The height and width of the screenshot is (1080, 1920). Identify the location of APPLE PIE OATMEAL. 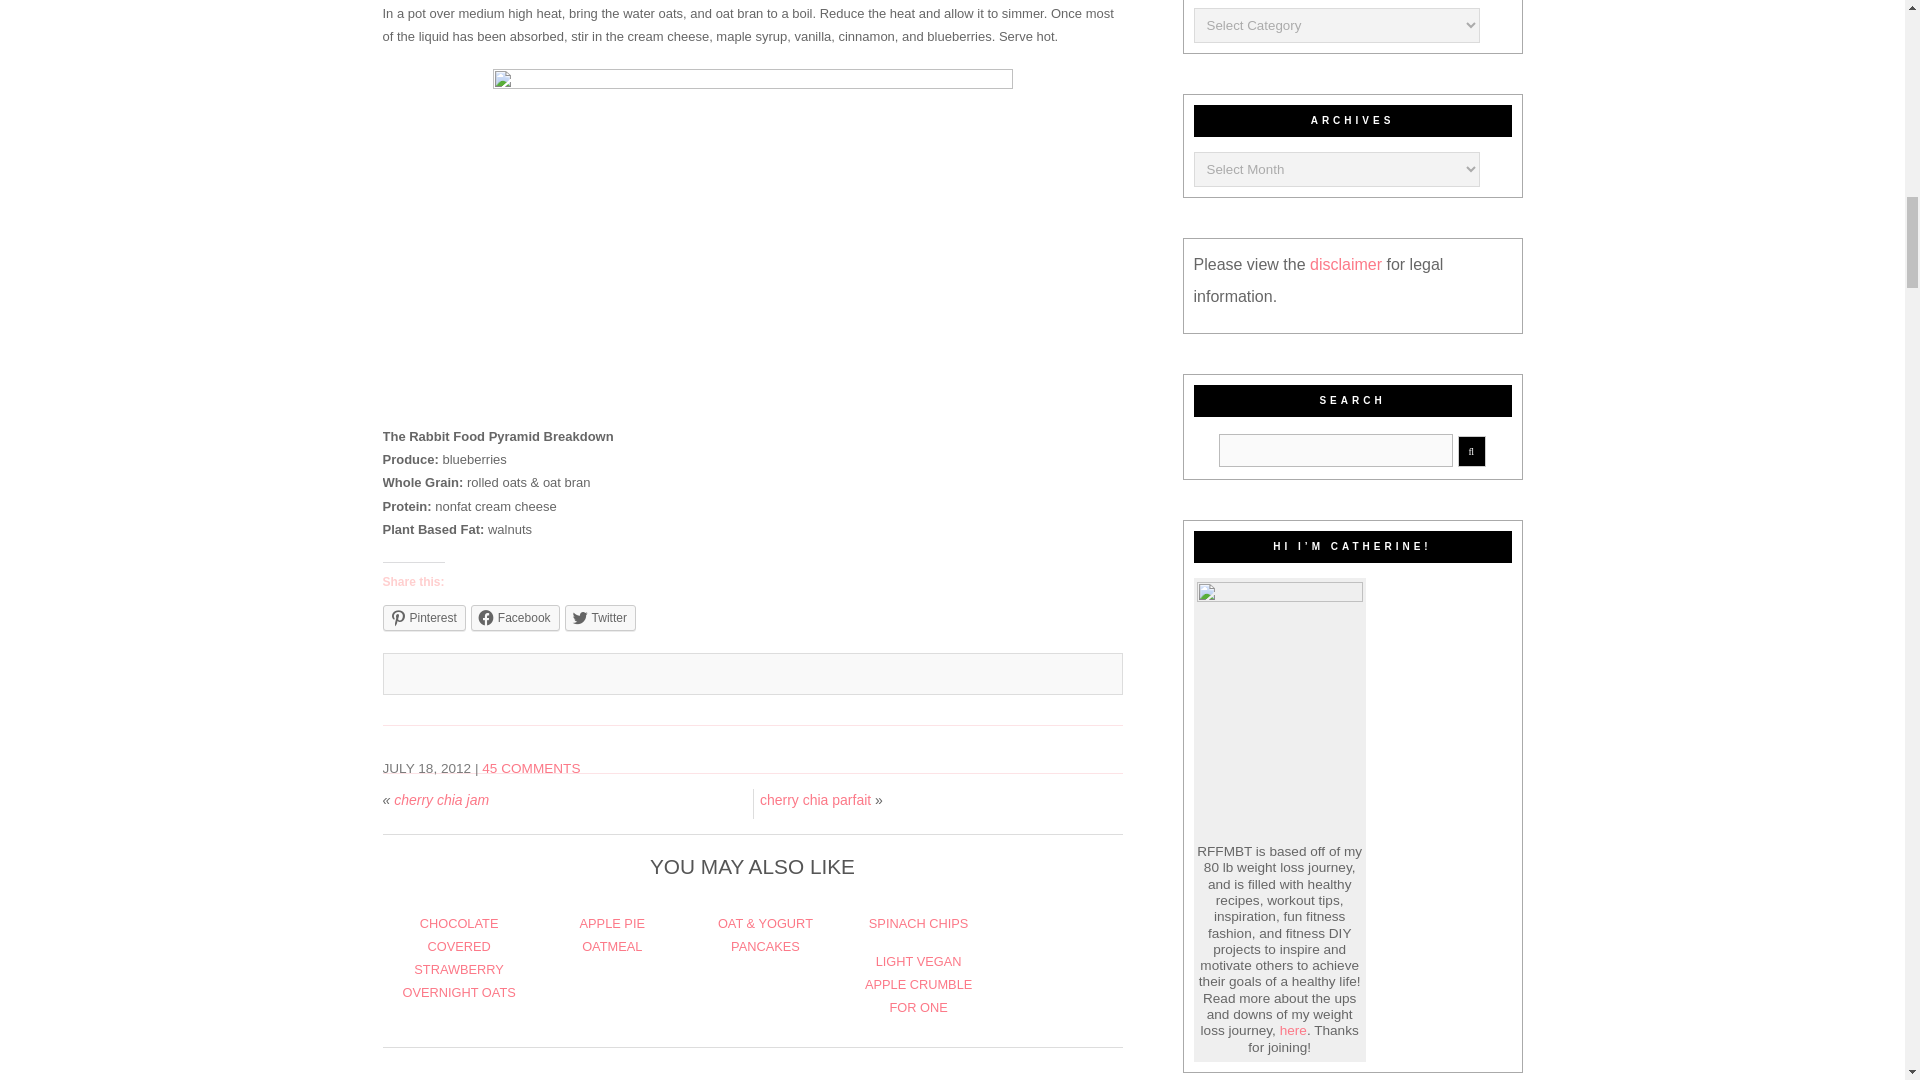
(612, 934).